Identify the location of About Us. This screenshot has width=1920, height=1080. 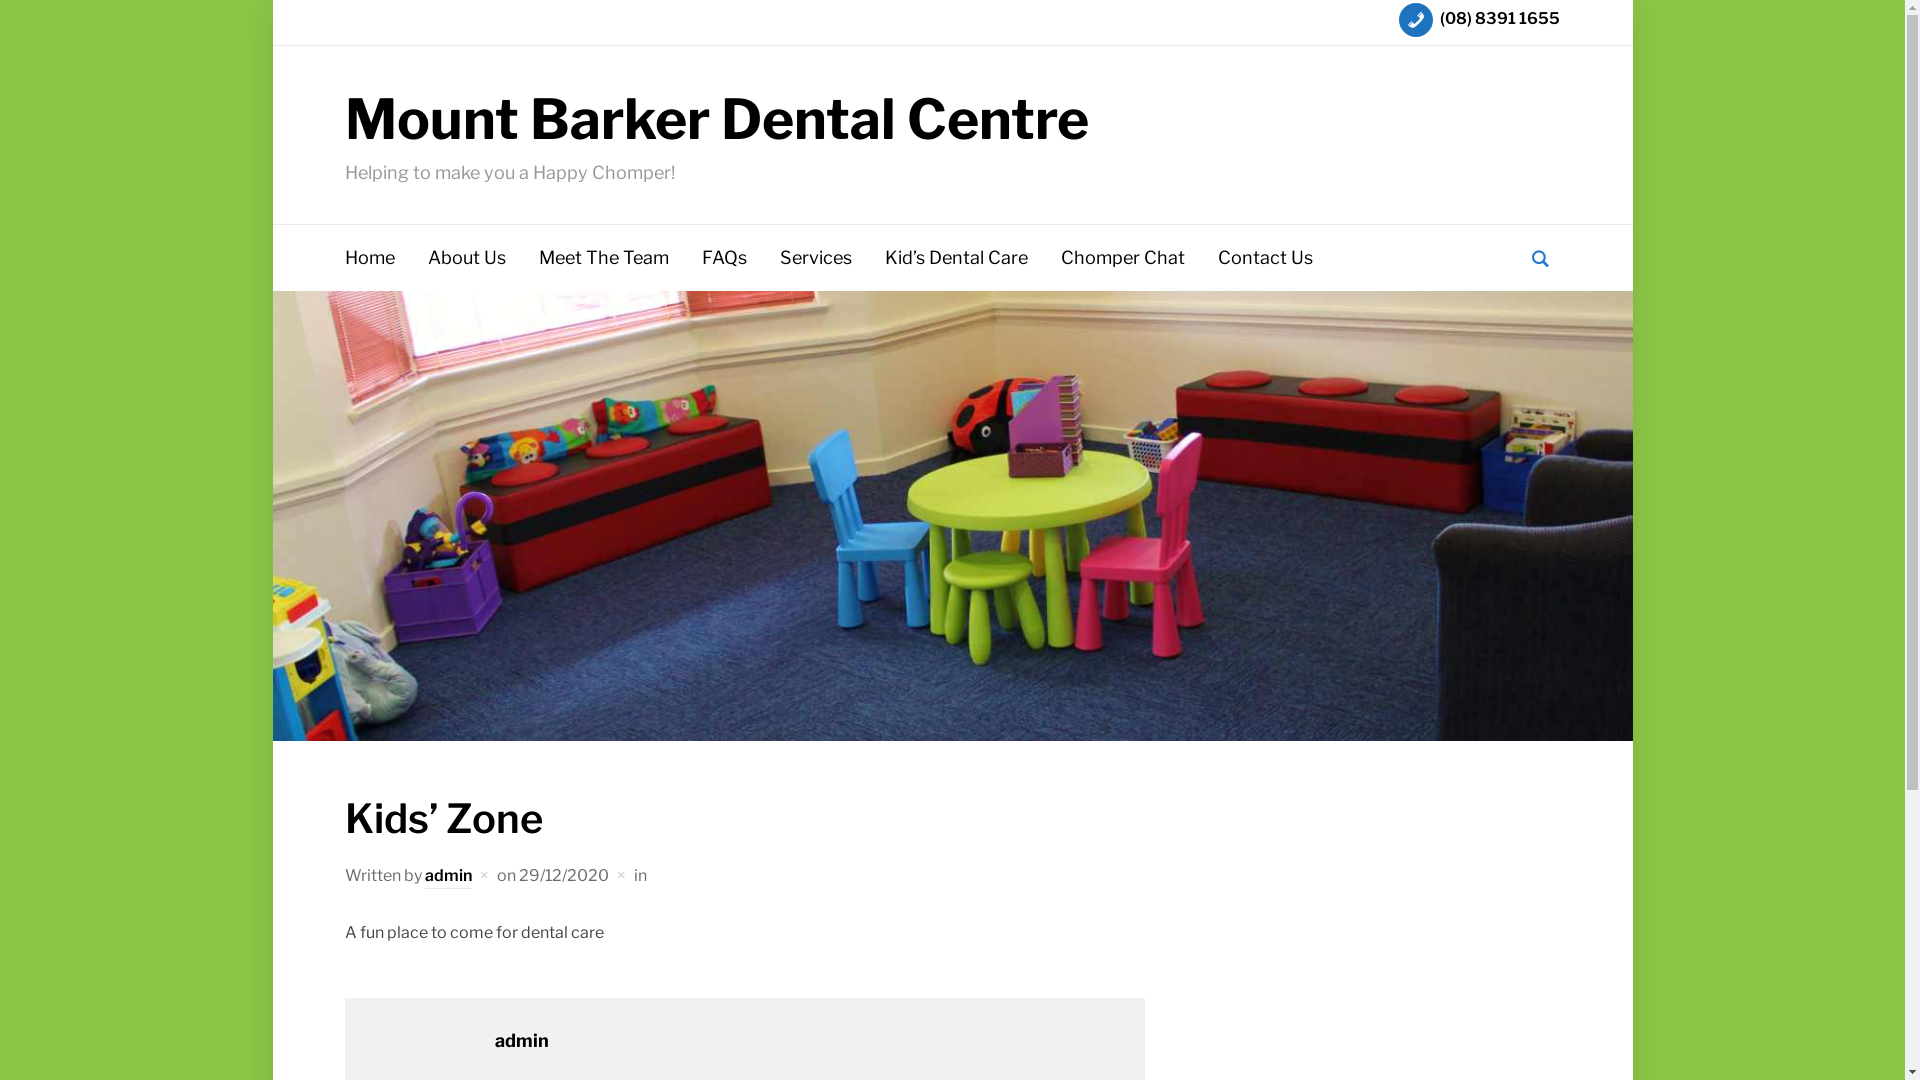
(467, 258).